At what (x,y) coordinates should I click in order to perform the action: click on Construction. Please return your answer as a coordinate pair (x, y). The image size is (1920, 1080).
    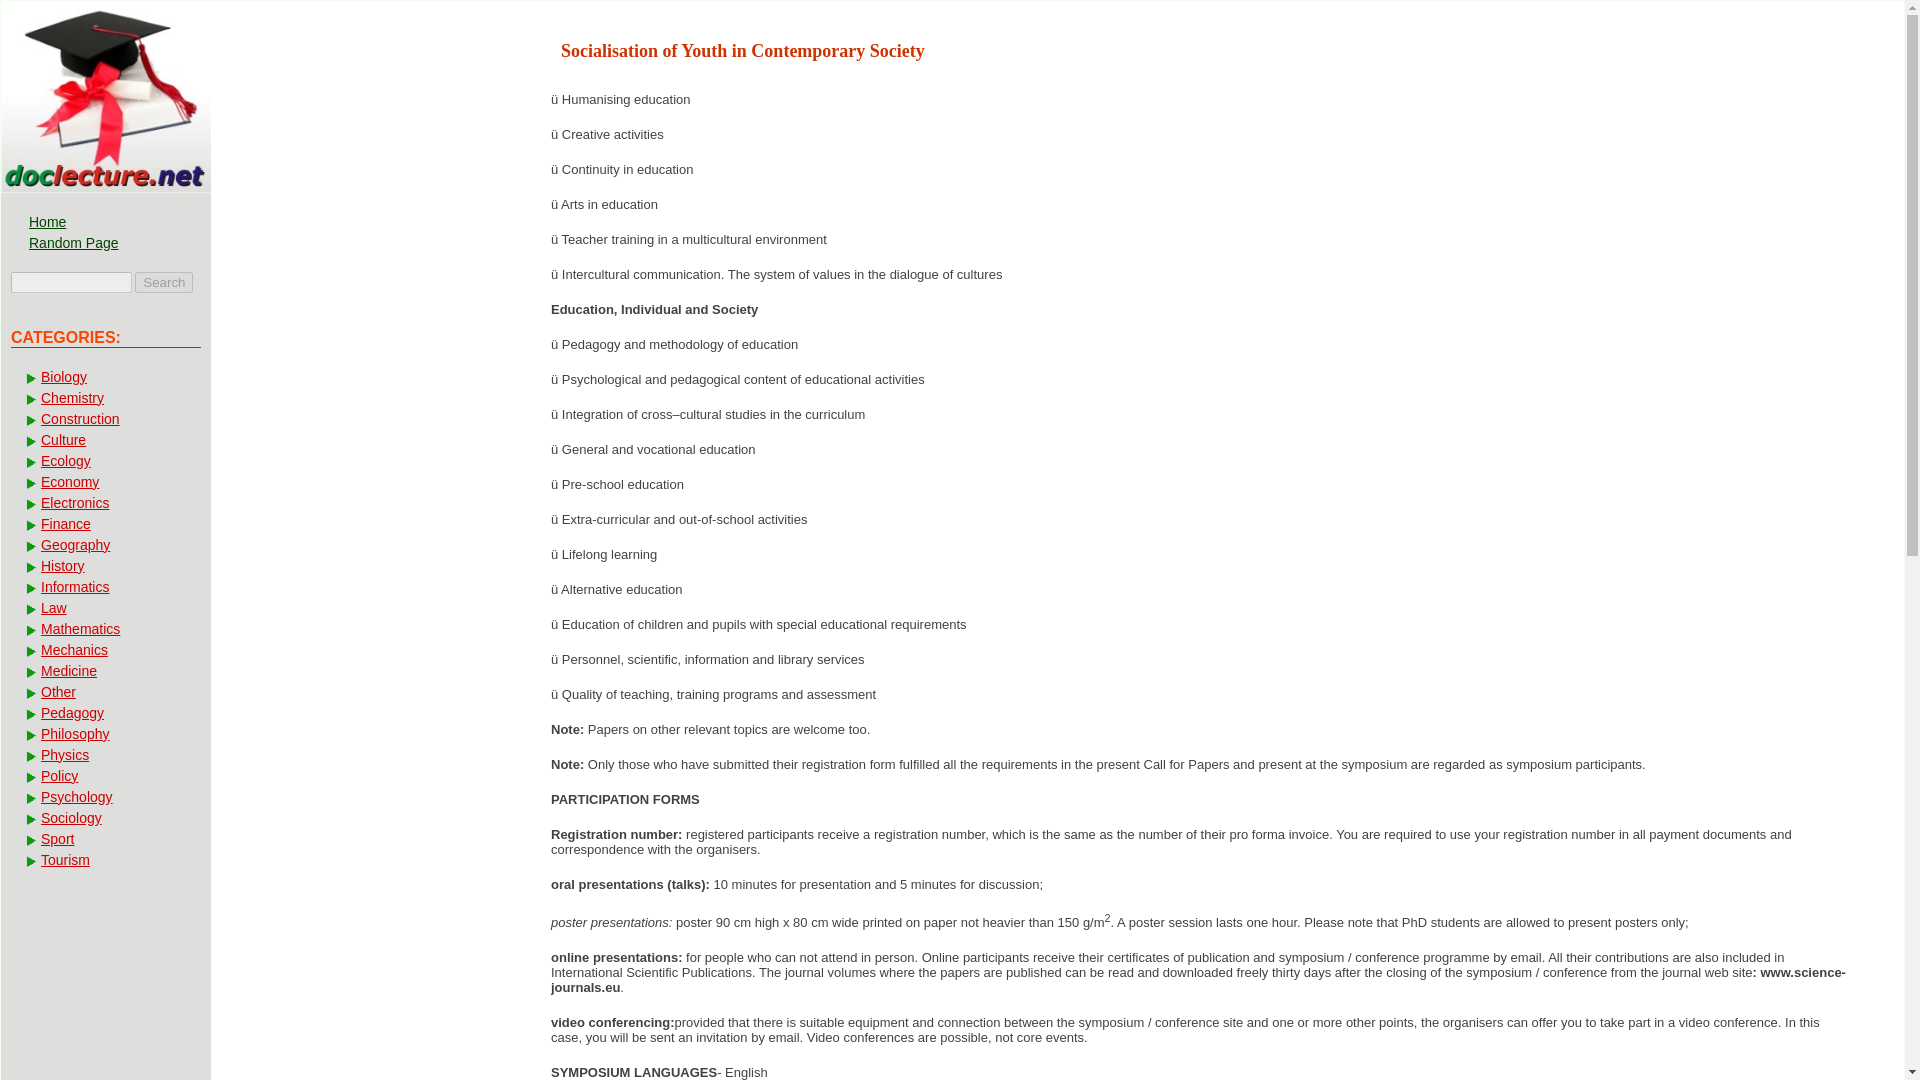
    Looking at the image, I should click on (104, 418).